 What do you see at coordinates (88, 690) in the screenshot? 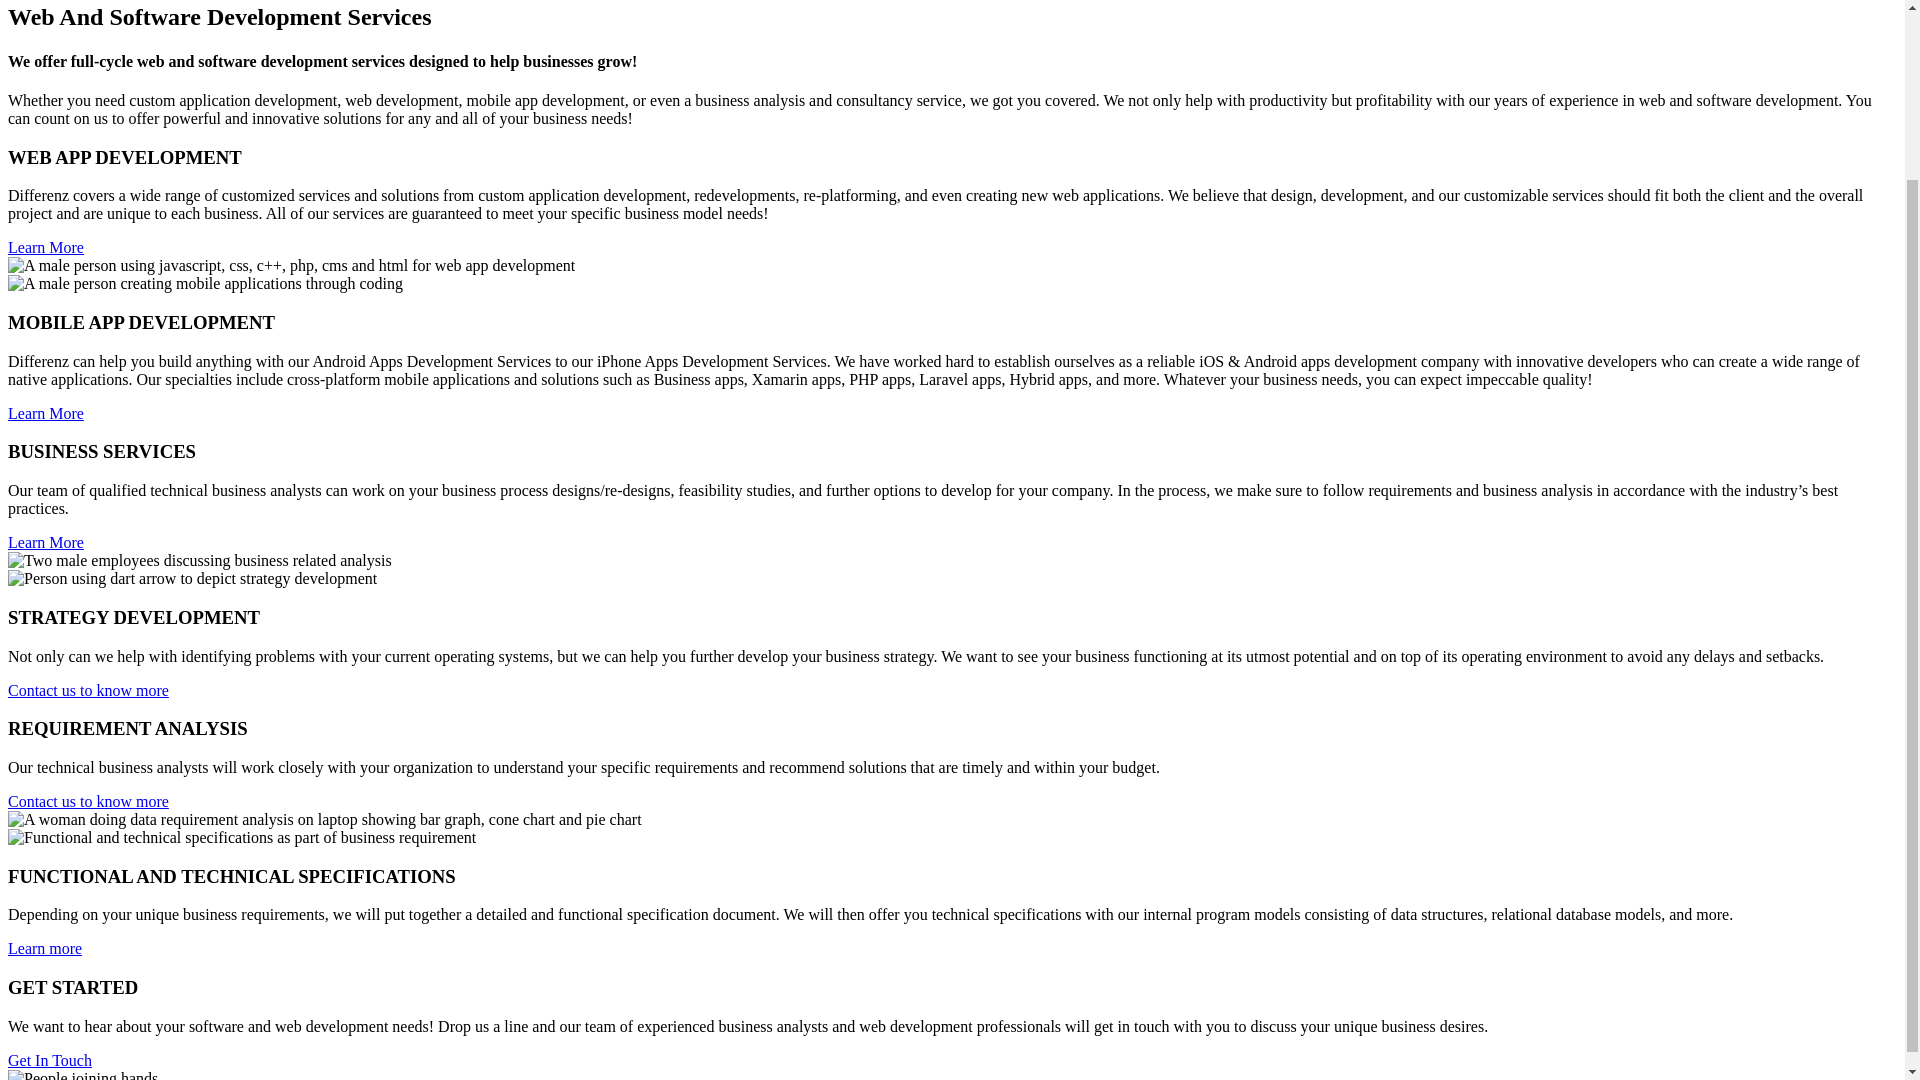
I see `Contact us to know more` at bounding box center [88, 690].